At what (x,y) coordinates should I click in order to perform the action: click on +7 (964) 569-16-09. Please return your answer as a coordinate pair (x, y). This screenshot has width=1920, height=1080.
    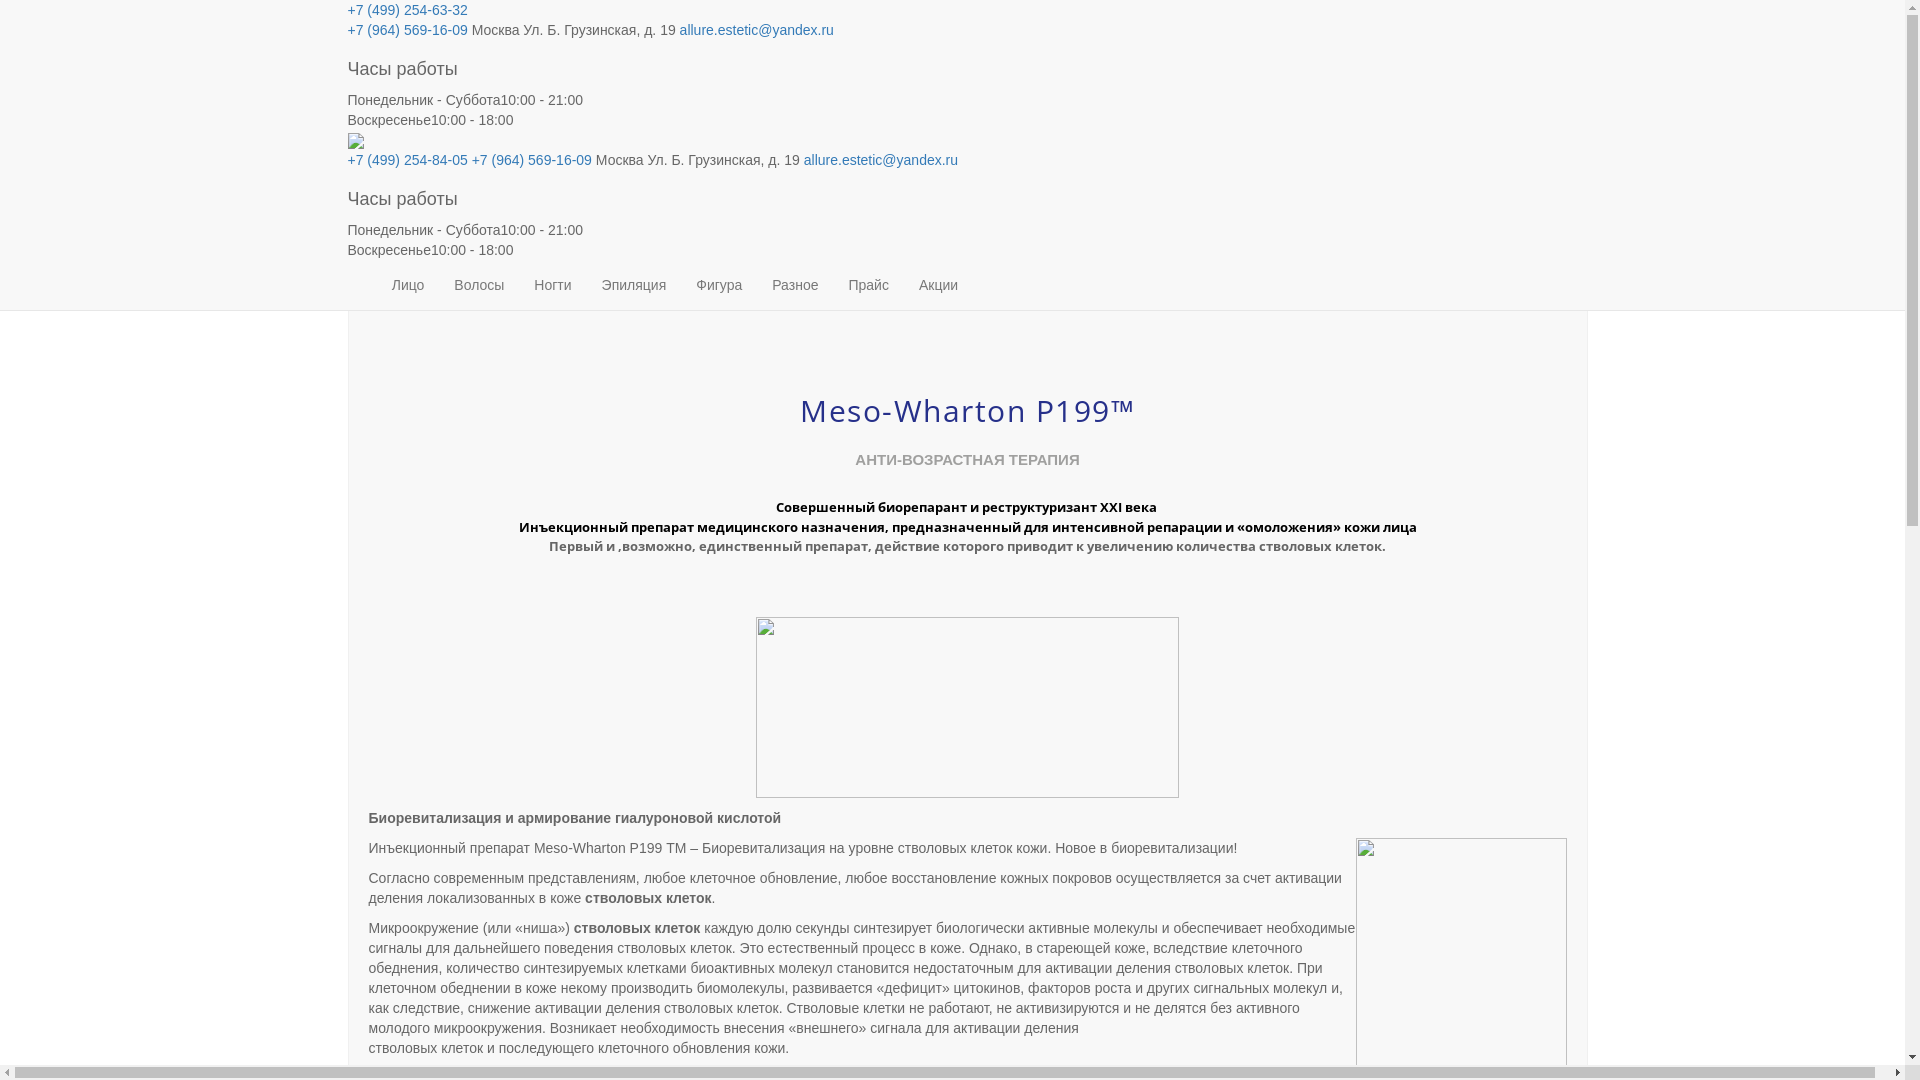
    Looking at the image, I should click on (408, 30).